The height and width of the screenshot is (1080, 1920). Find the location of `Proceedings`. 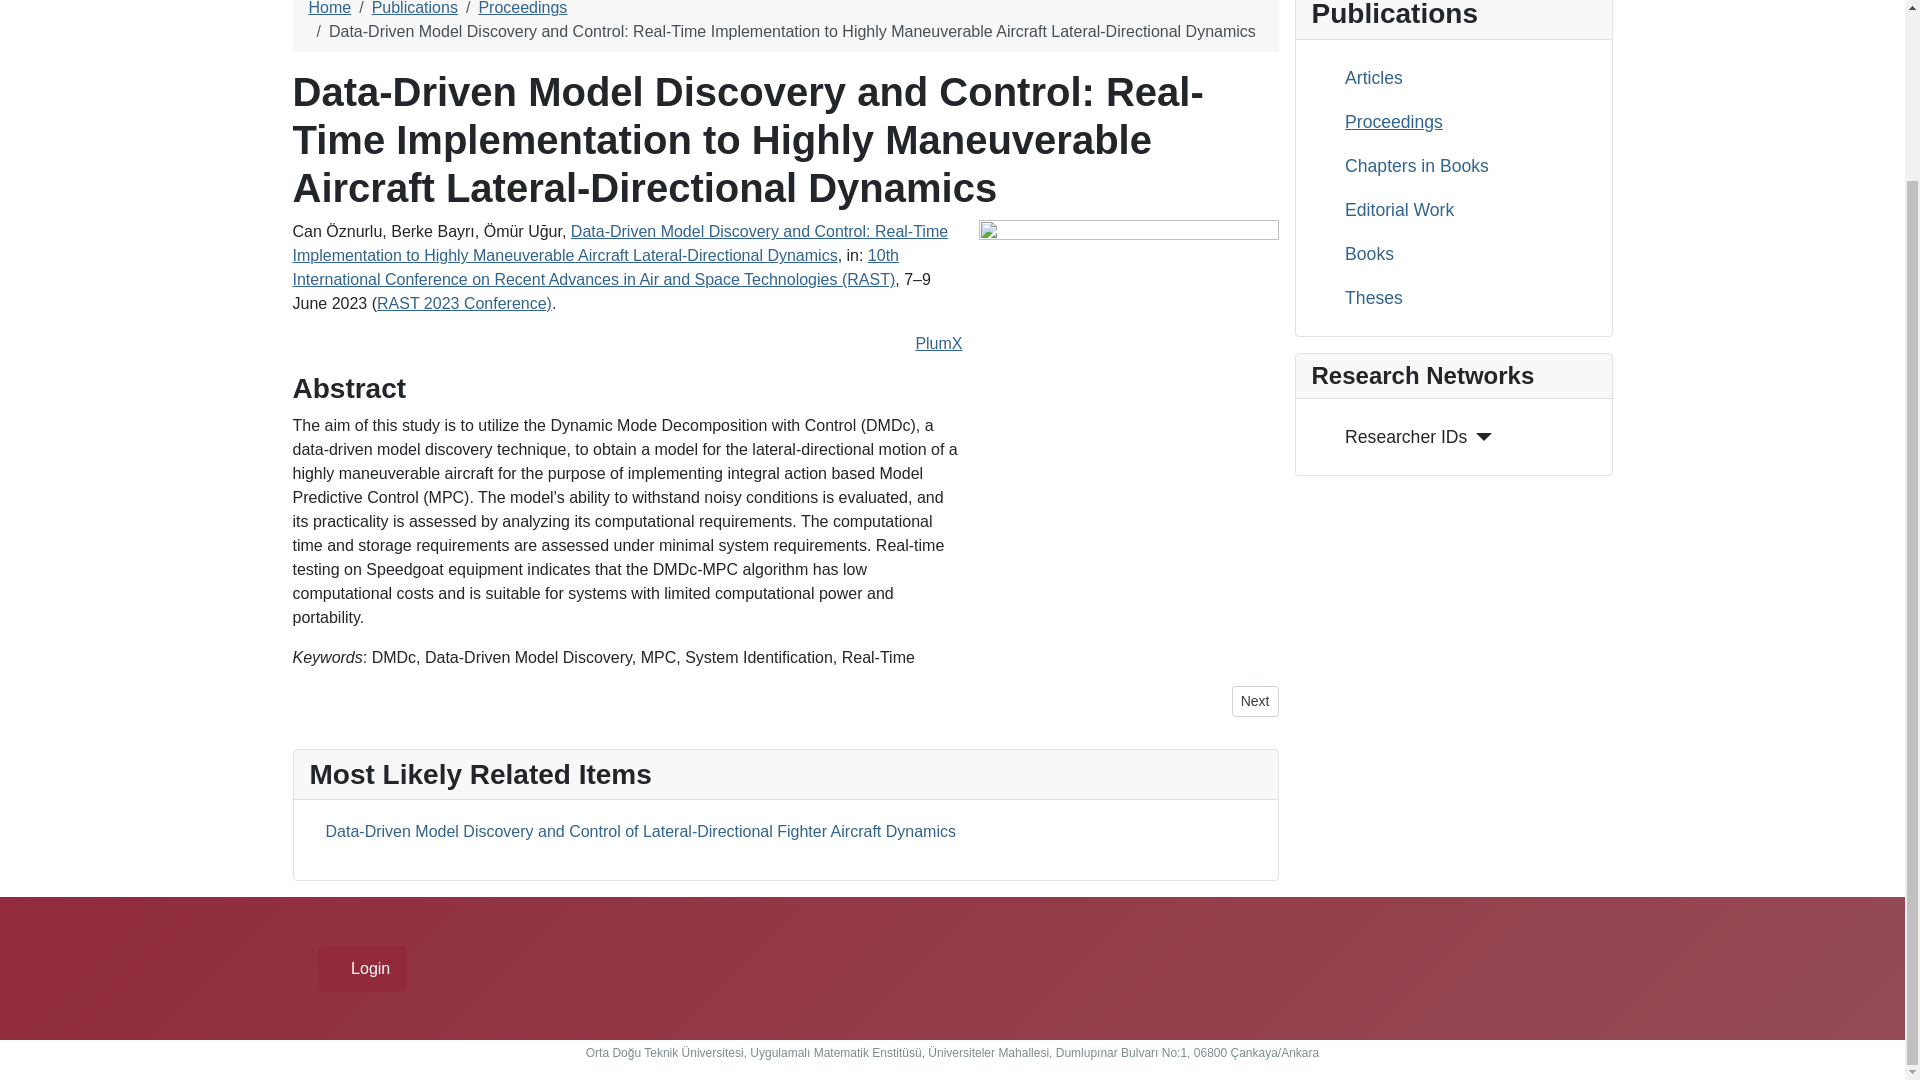

Proceedings is located at coordinates (522, 8).